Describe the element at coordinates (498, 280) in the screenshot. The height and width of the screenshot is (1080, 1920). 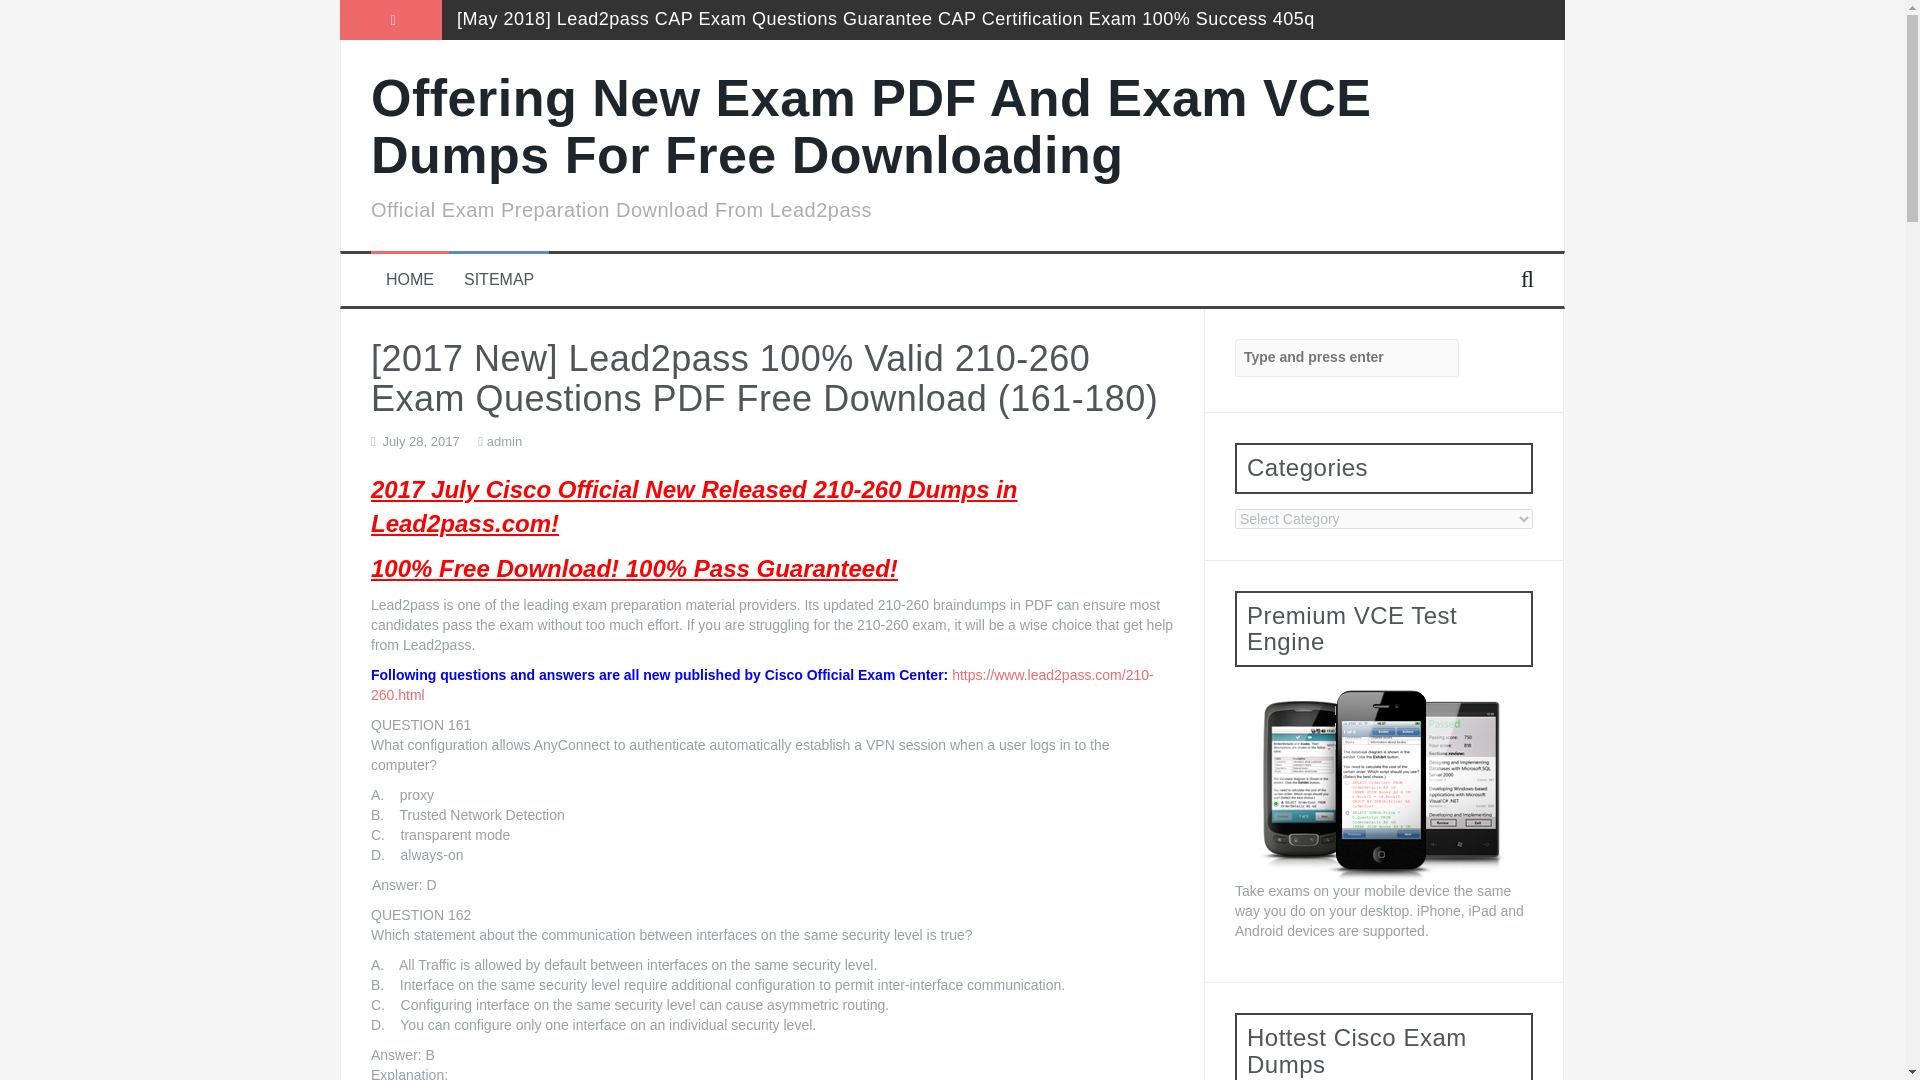
I see `SITEMAP` at that location.